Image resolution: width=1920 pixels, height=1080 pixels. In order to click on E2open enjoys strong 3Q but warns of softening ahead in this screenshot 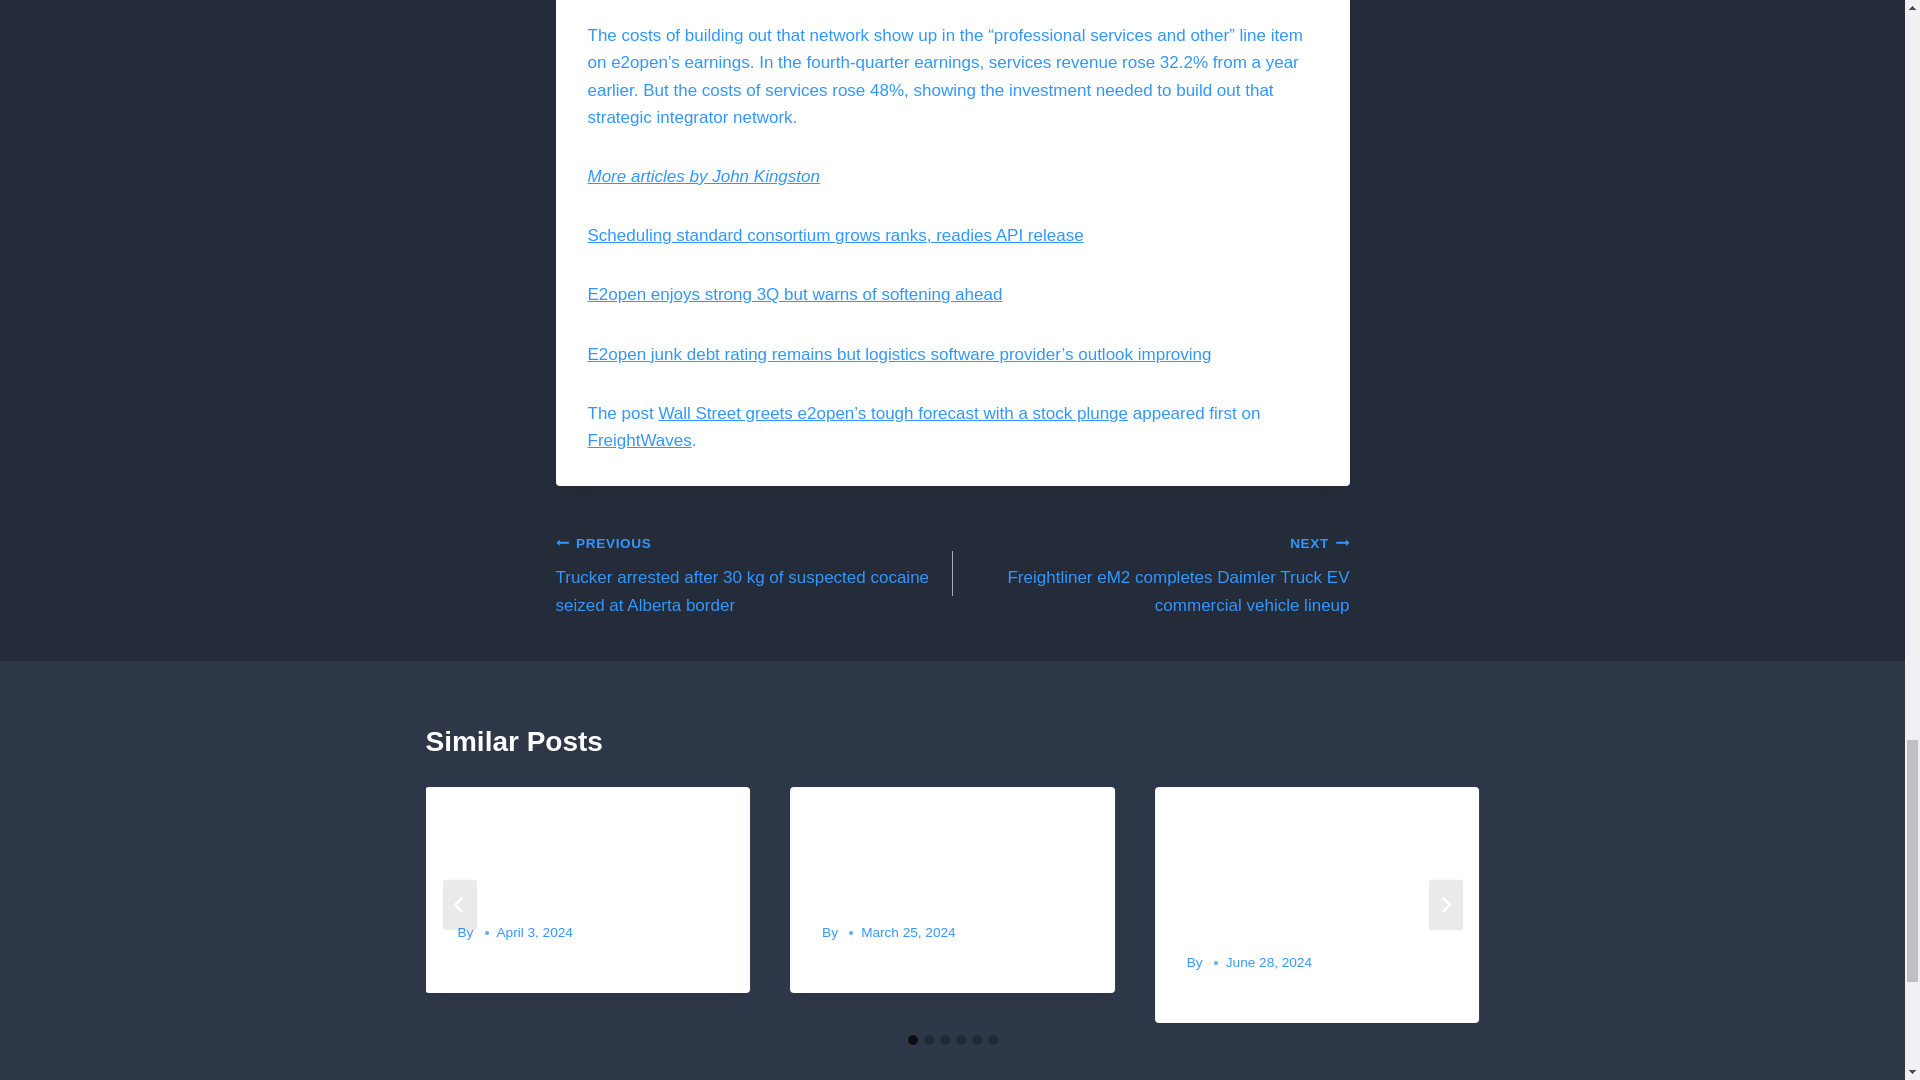, I will do `click(794, 294)`.